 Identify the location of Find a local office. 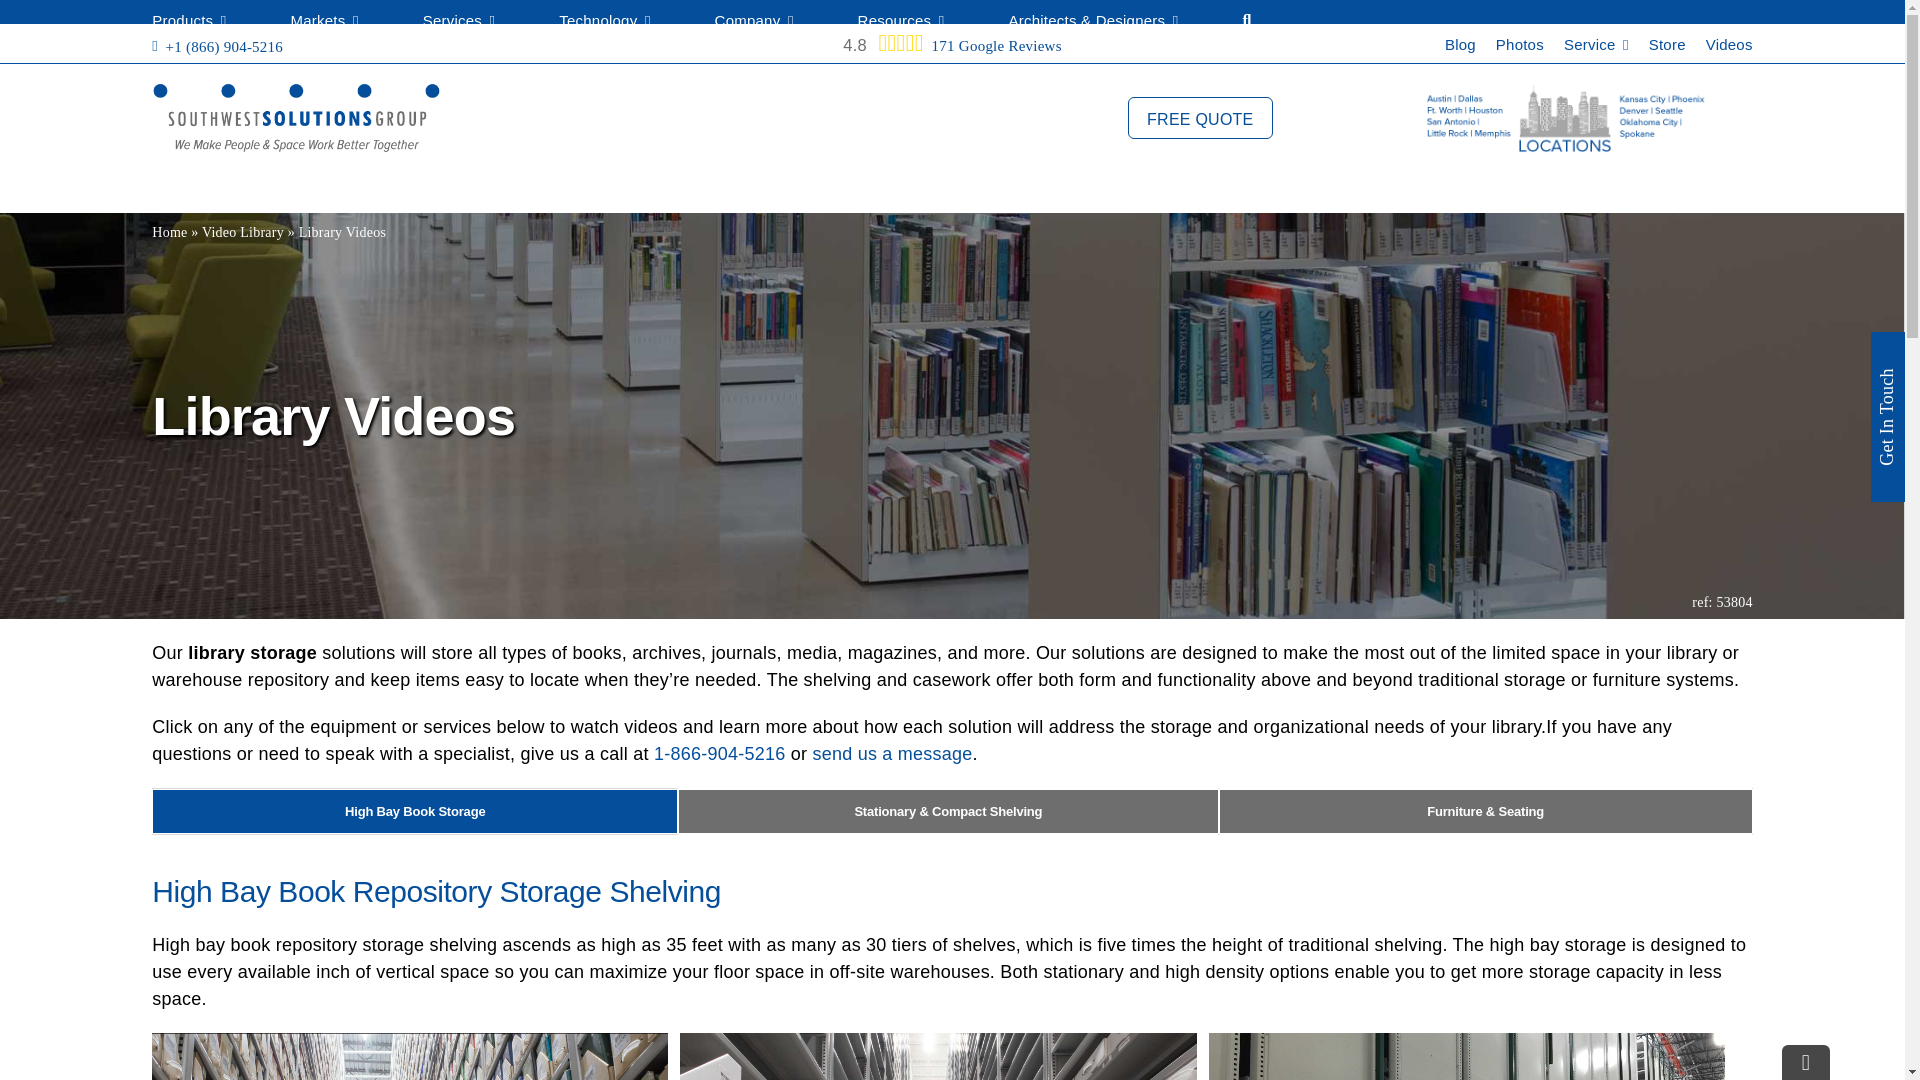
(1572, 118).